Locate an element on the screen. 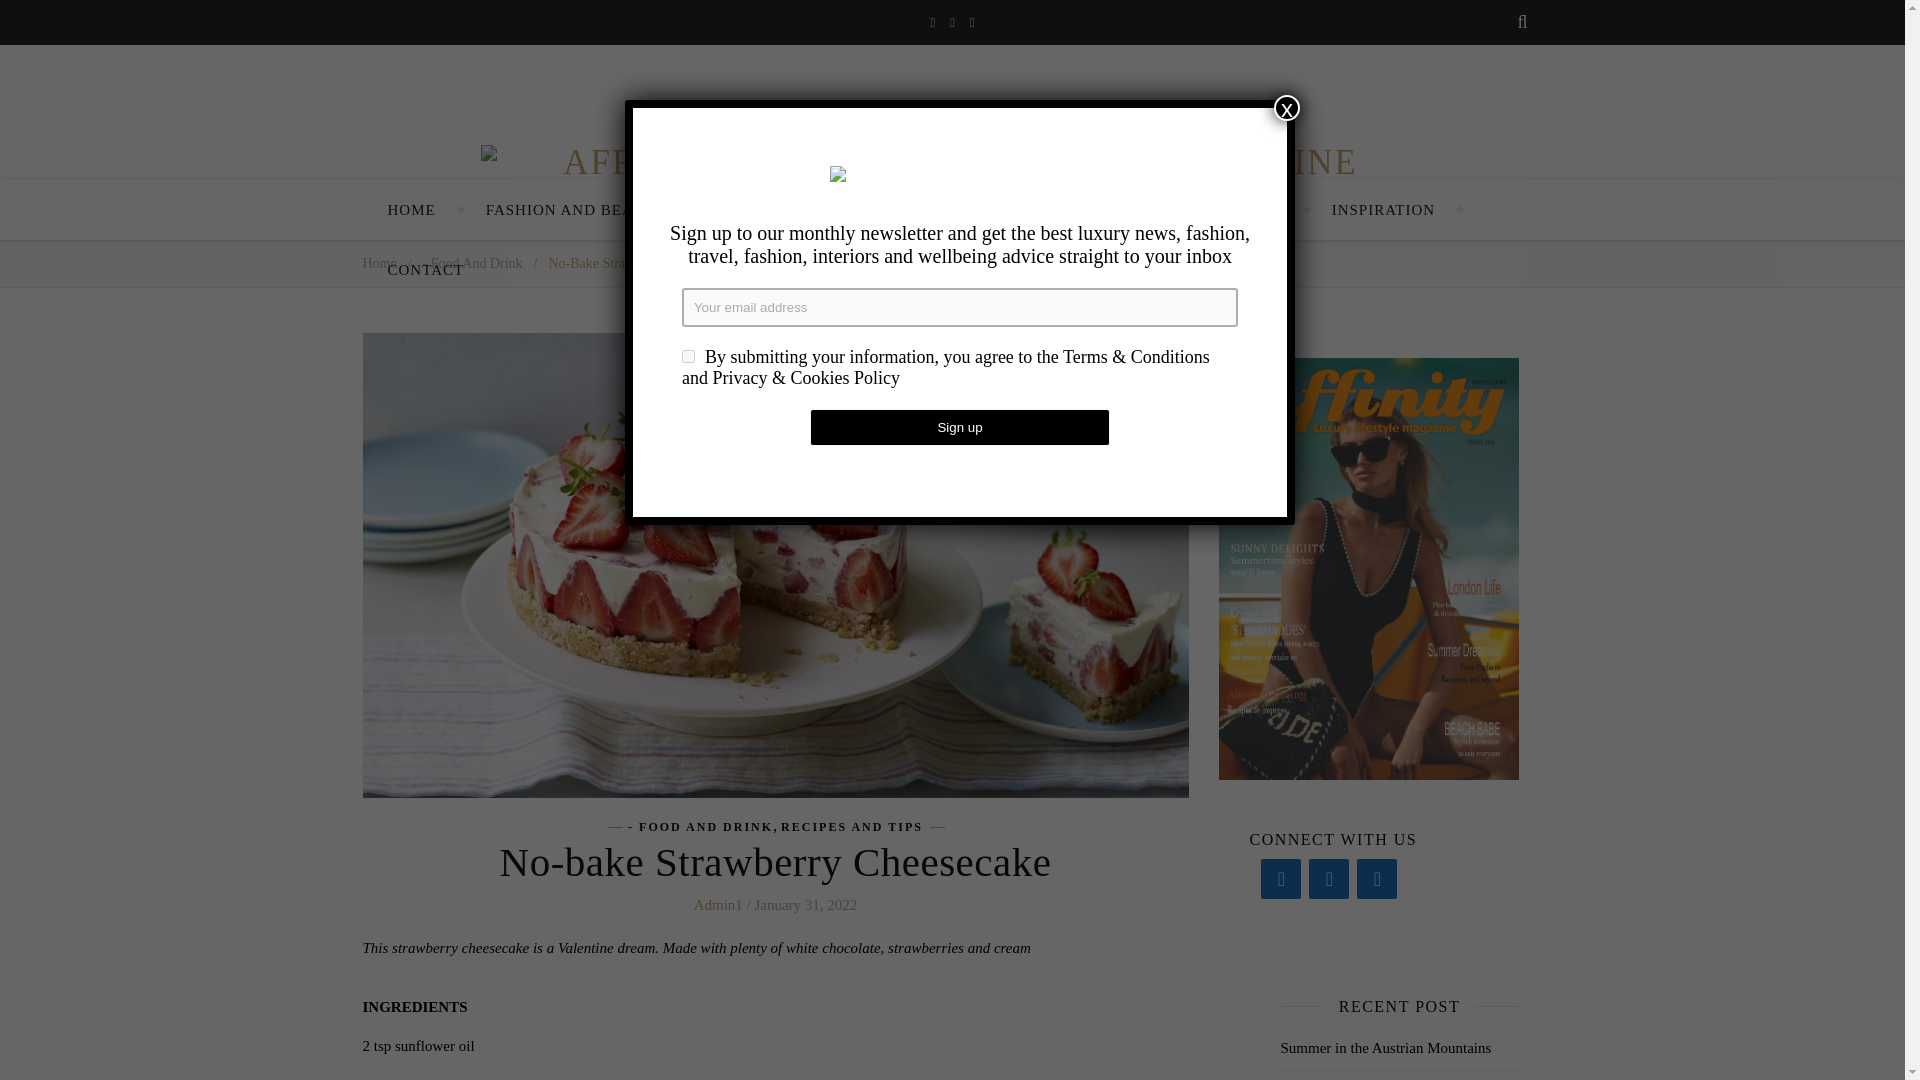 This screenshot has height=1080, width=1920. Twitter is located at coordinates (1329, 878).